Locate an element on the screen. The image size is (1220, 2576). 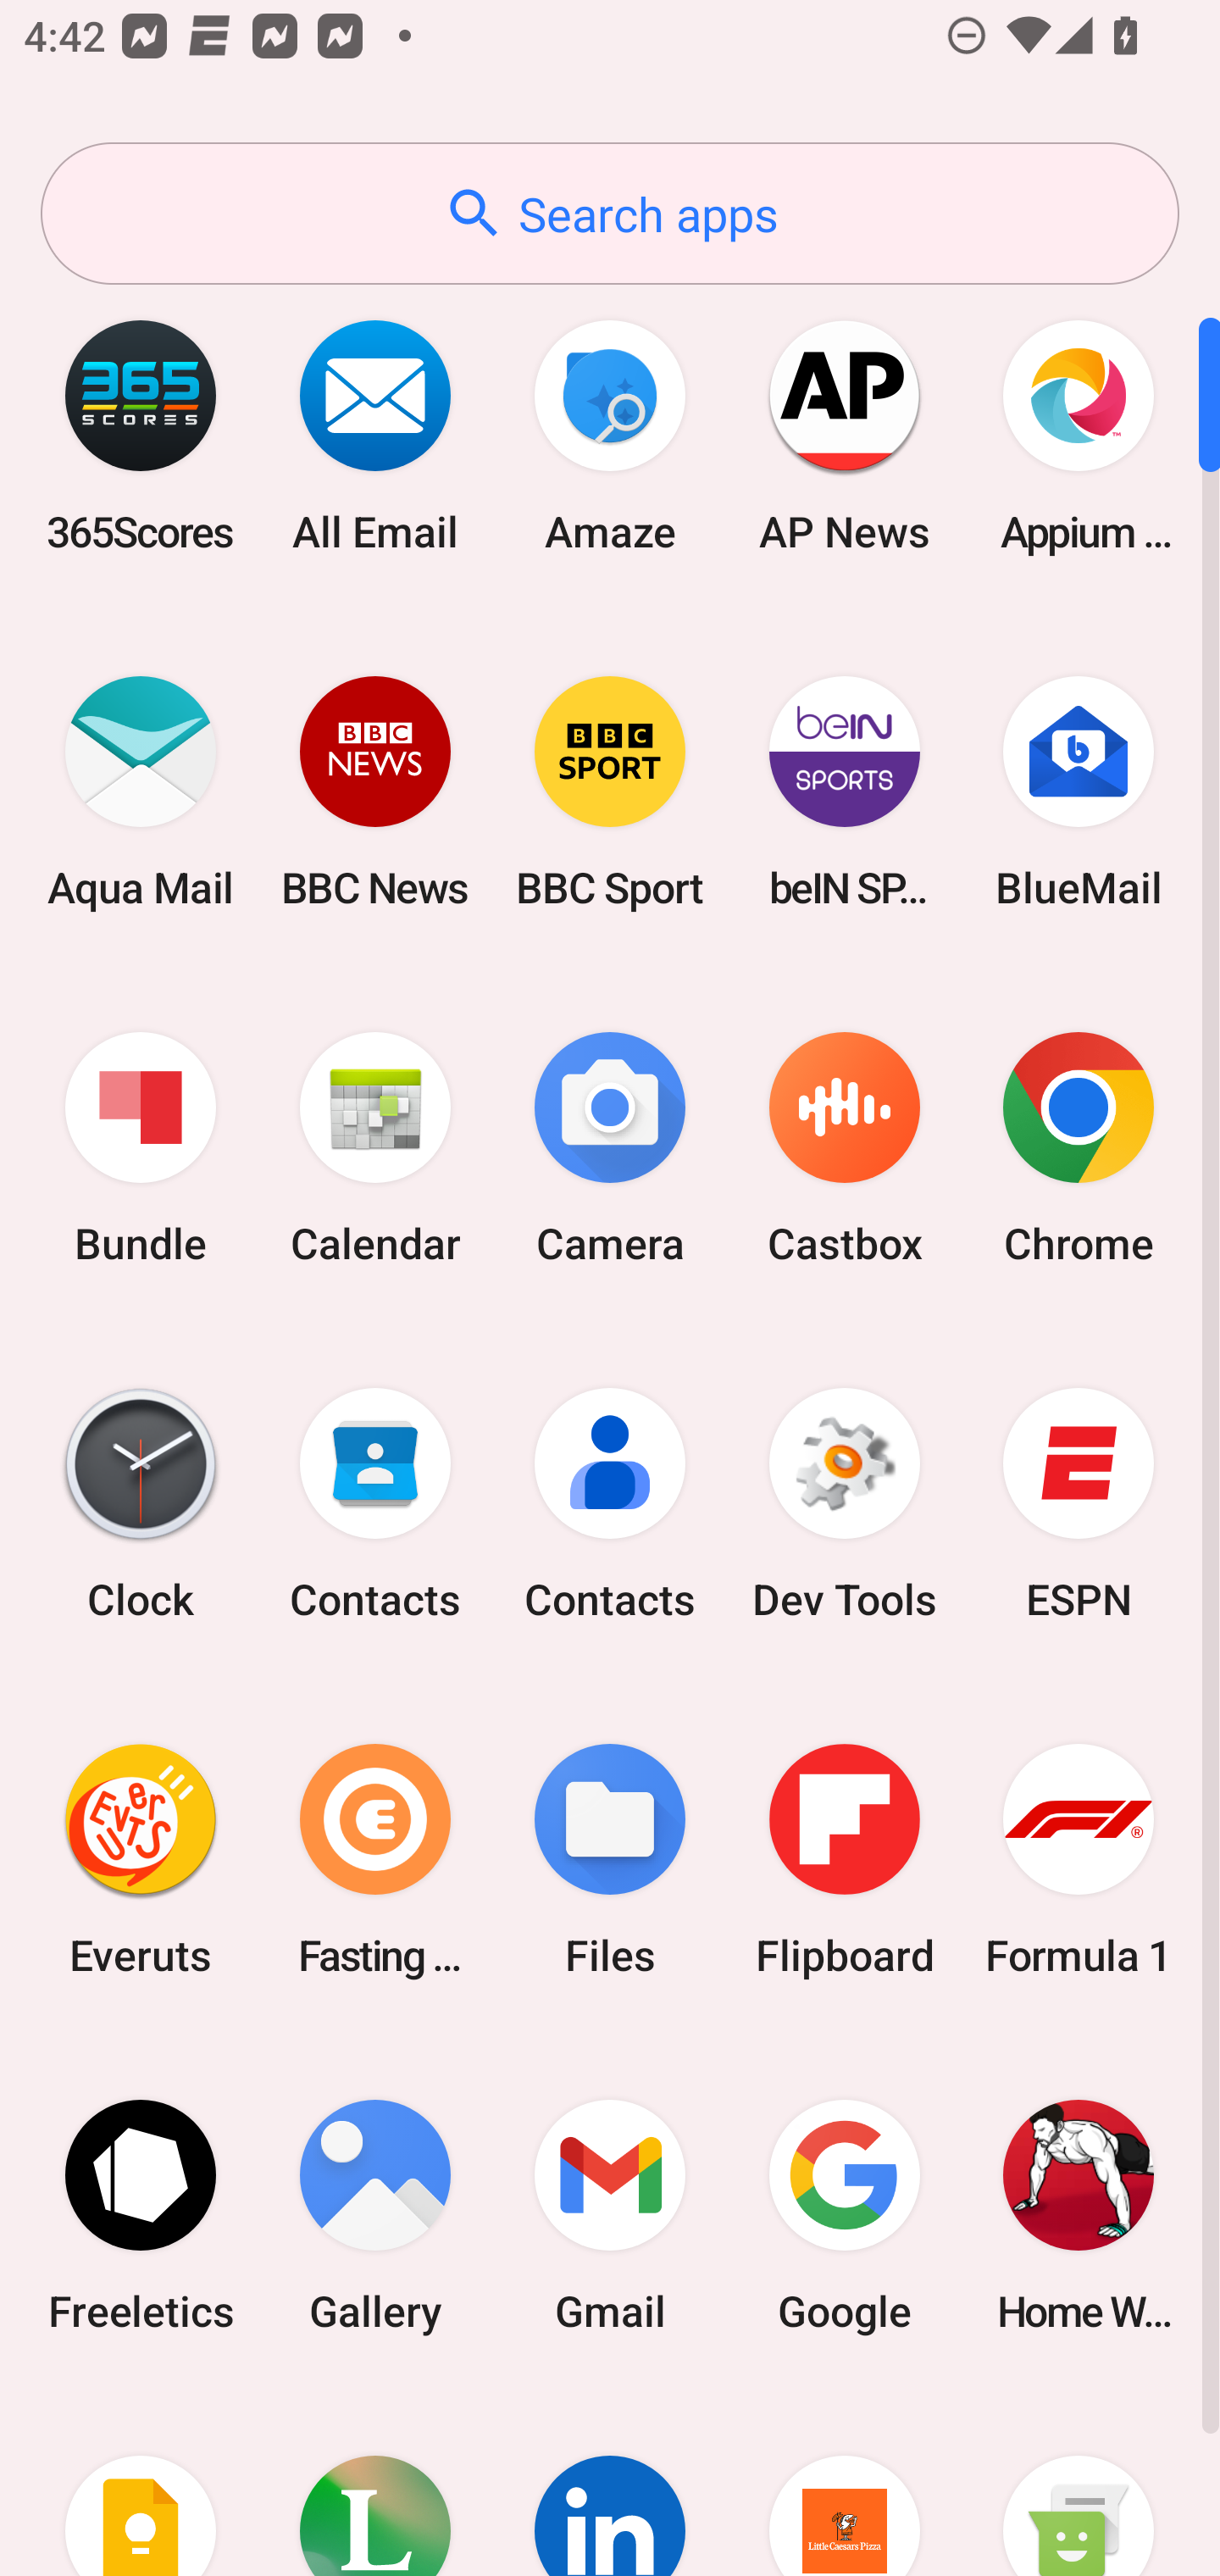
Little Caesars Pizza is located at coordinates (844, 2484).